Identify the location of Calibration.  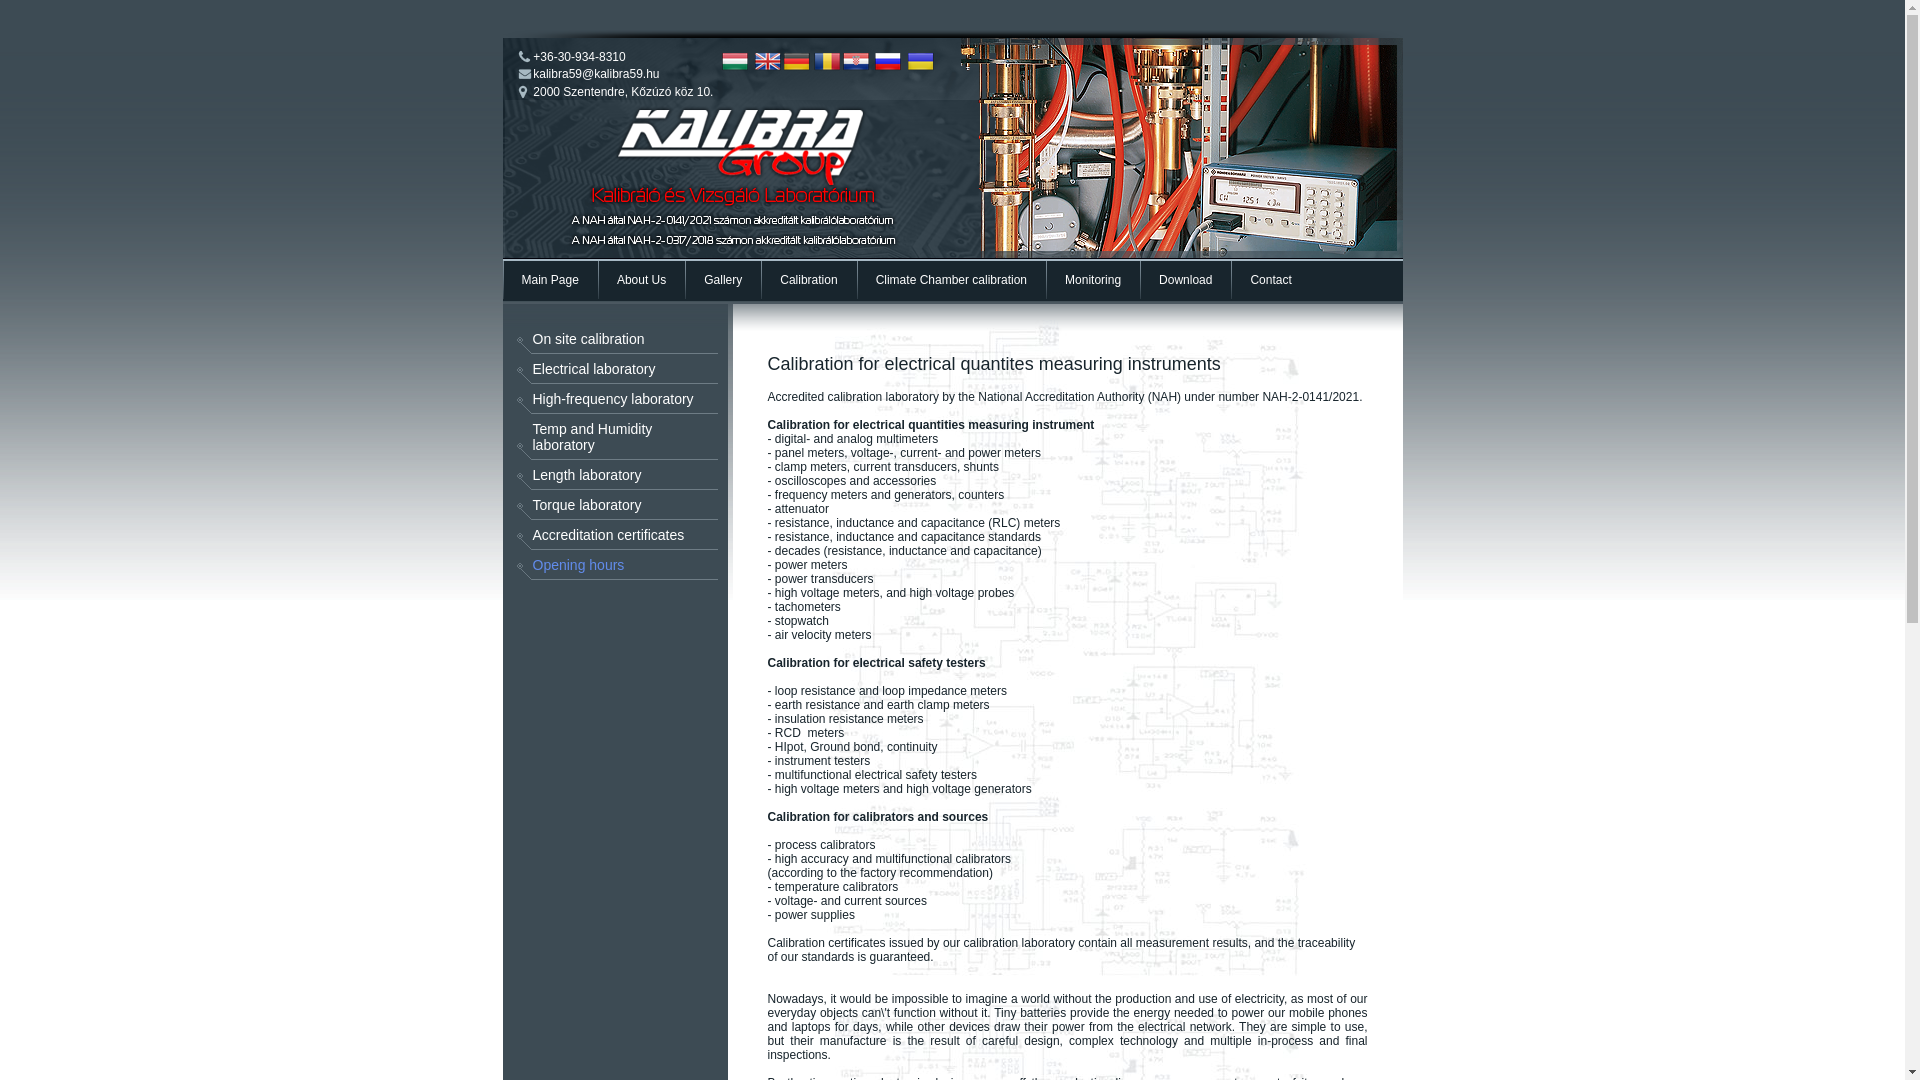
(808, 279).